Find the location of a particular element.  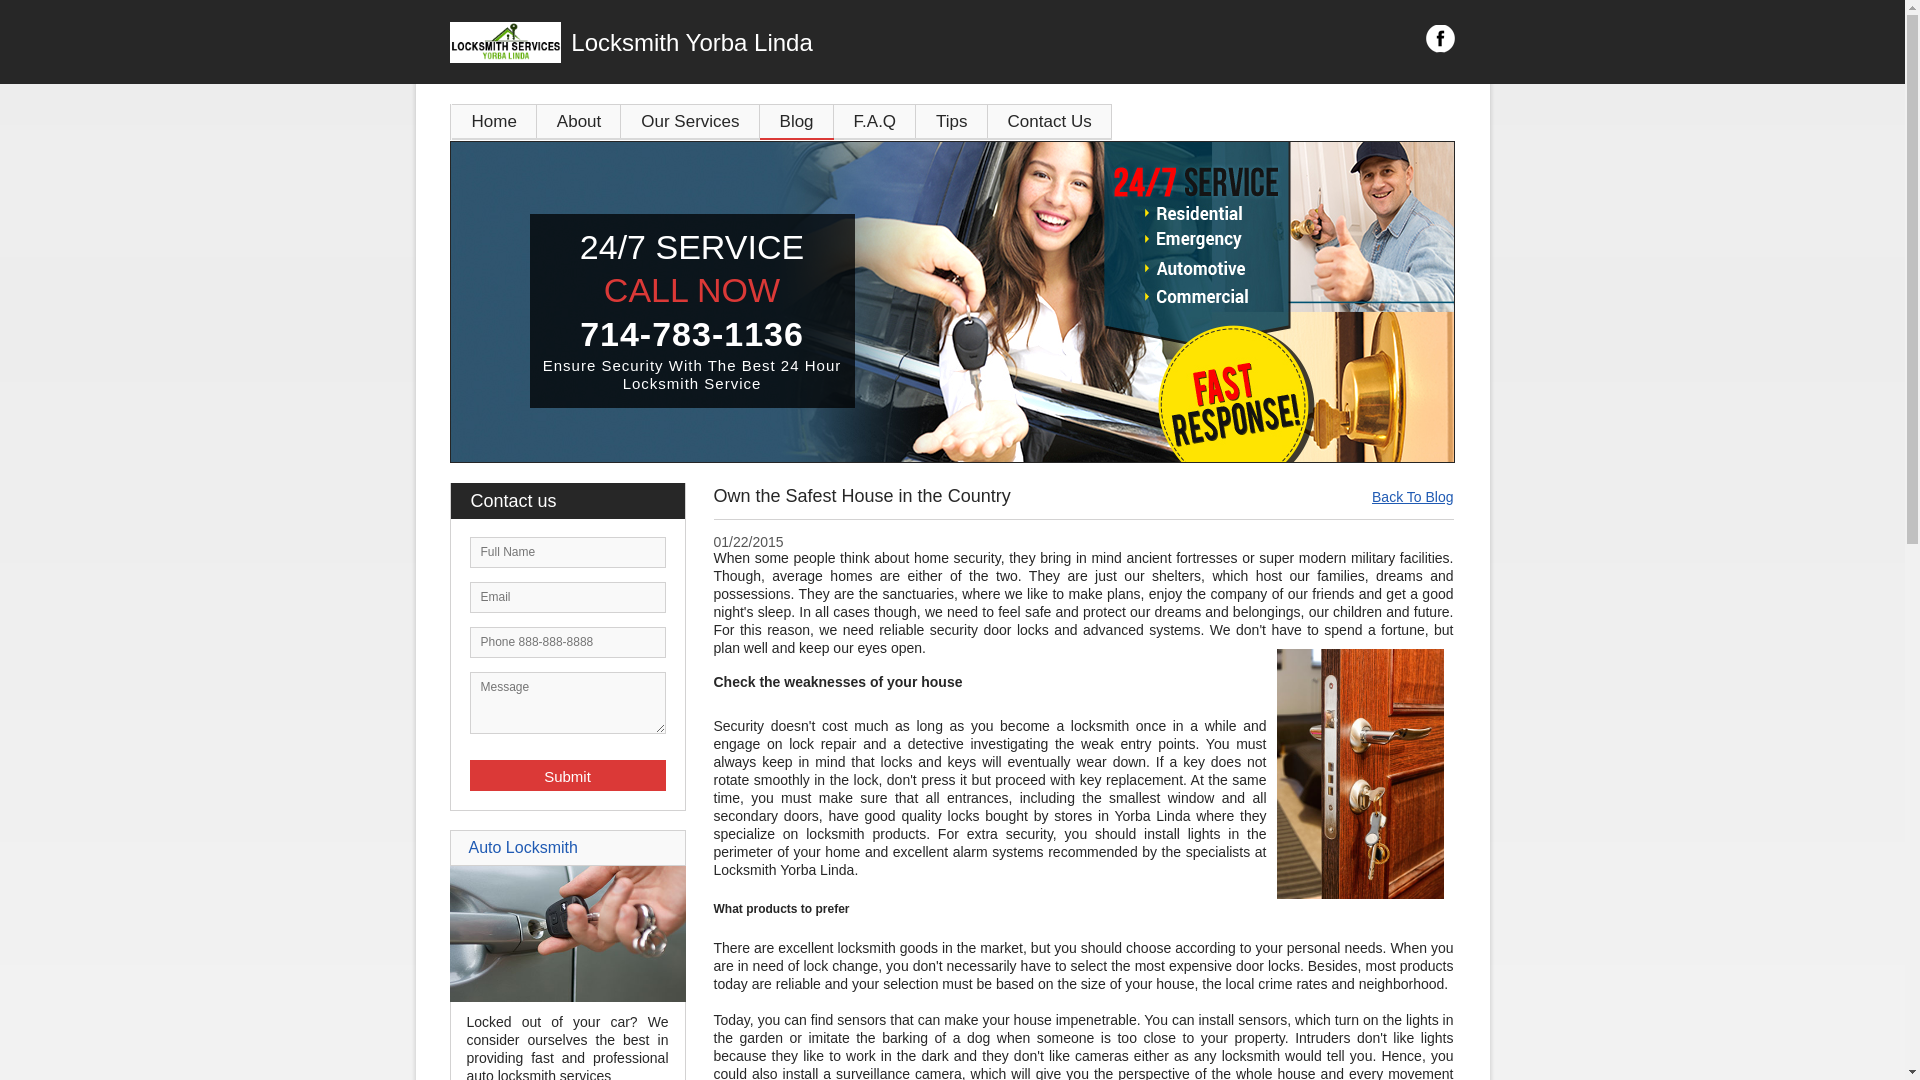

Back To Blog is located at coordinates (1412, 497).